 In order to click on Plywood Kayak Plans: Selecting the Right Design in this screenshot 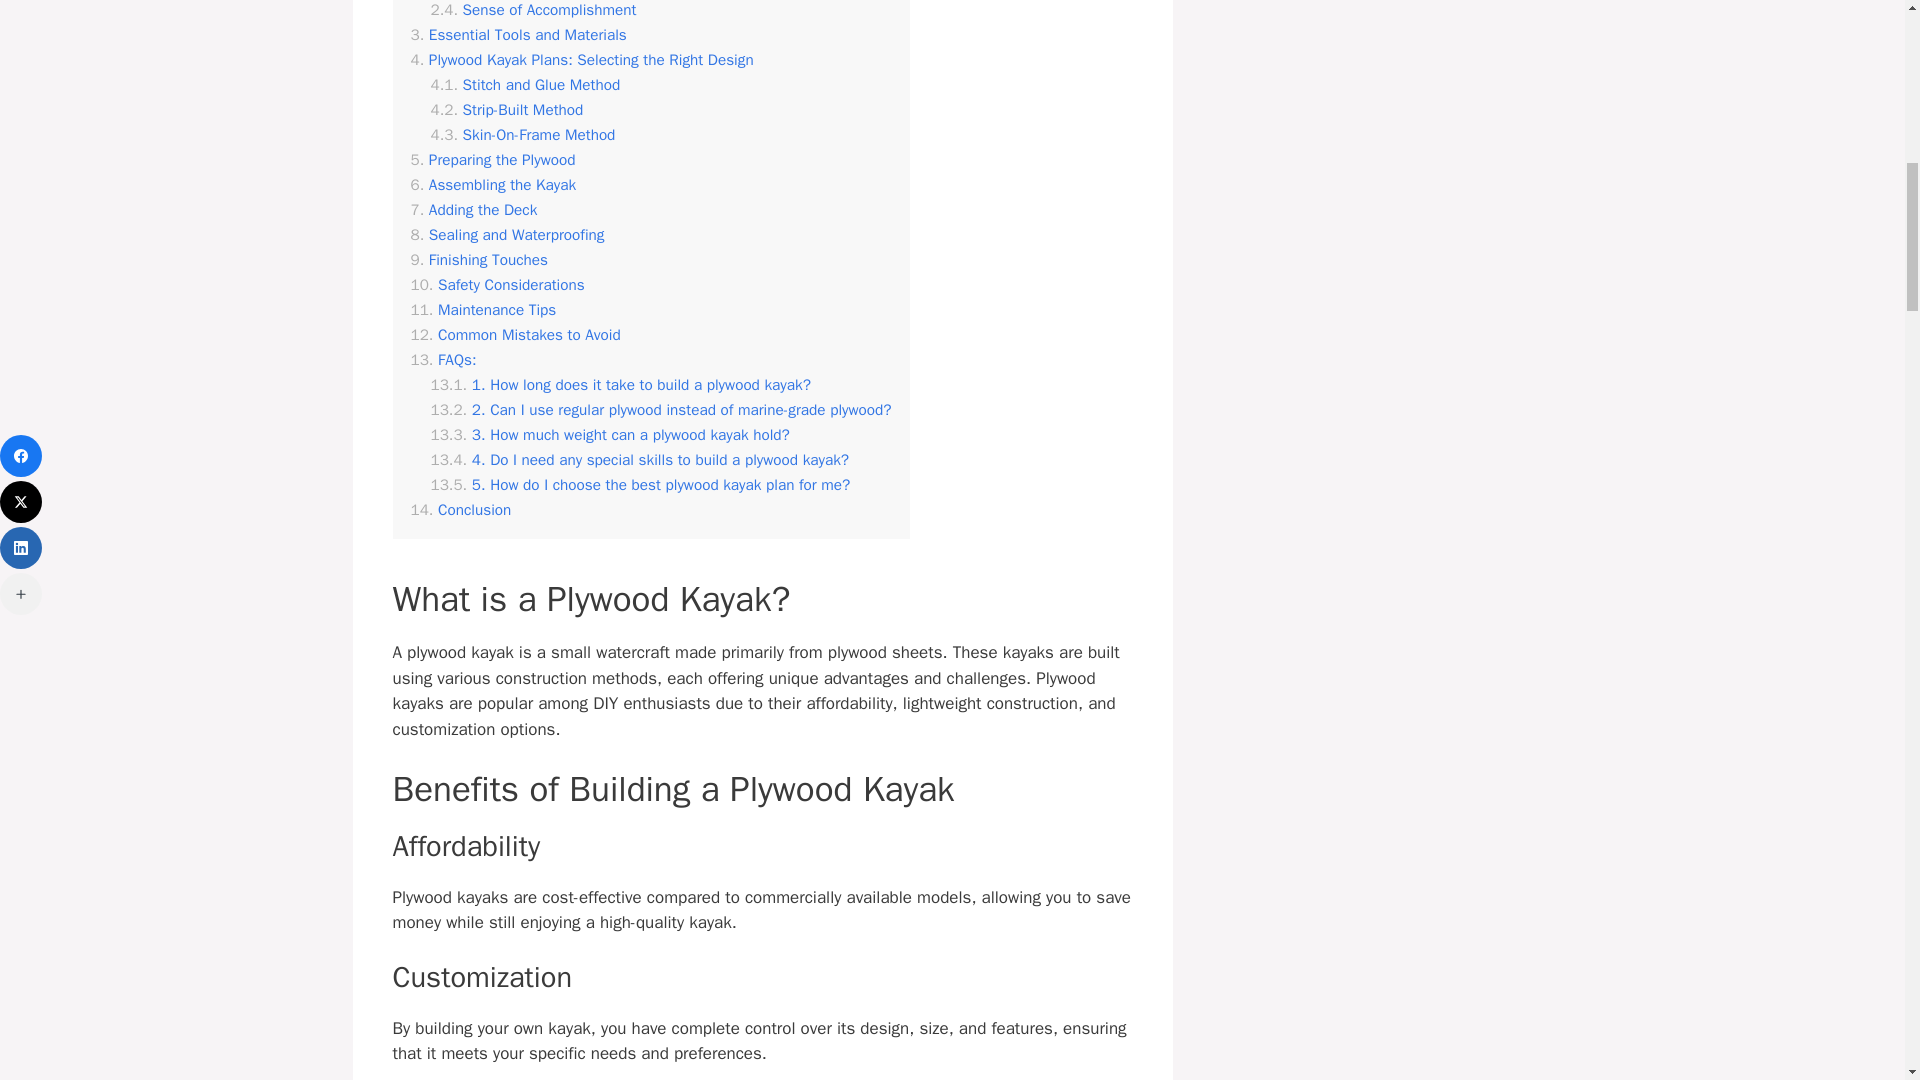, I will do `click(581, 60)`.